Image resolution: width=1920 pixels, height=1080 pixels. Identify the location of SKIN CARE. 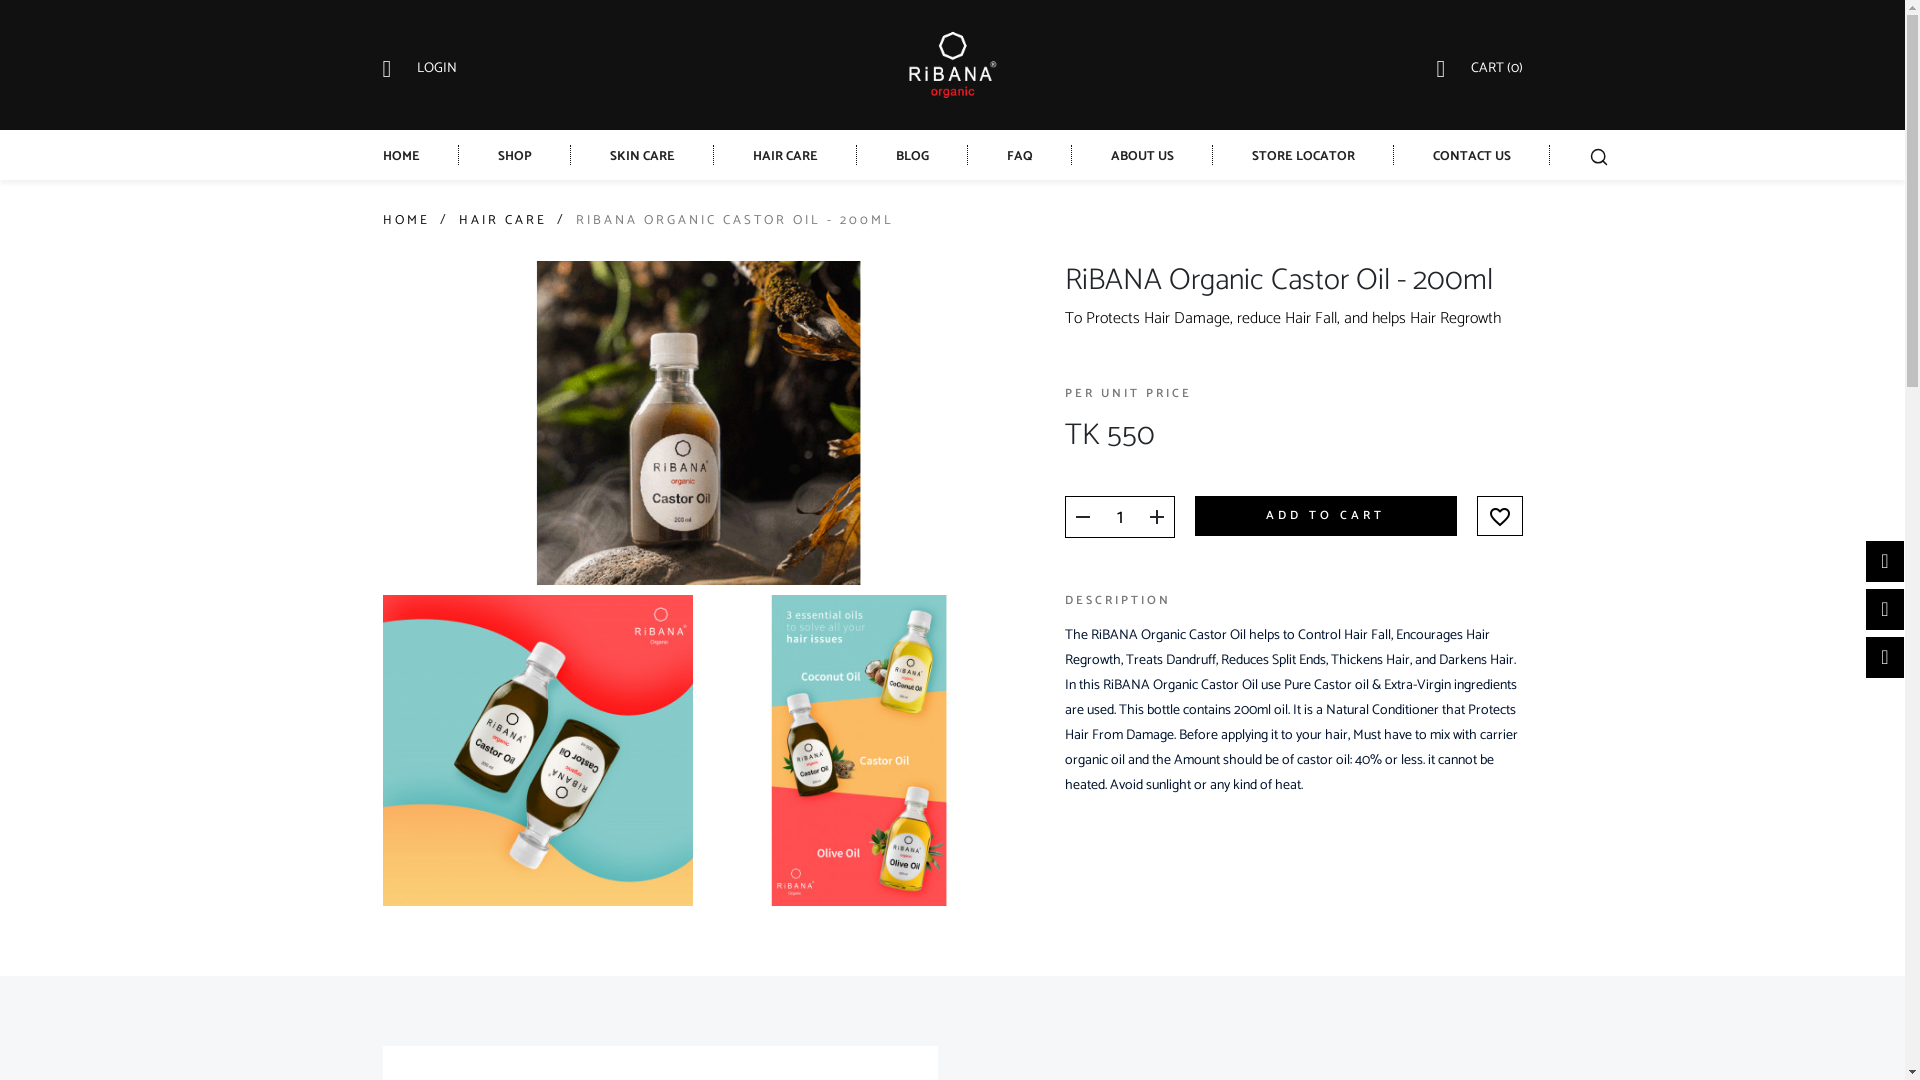
(642, 155).